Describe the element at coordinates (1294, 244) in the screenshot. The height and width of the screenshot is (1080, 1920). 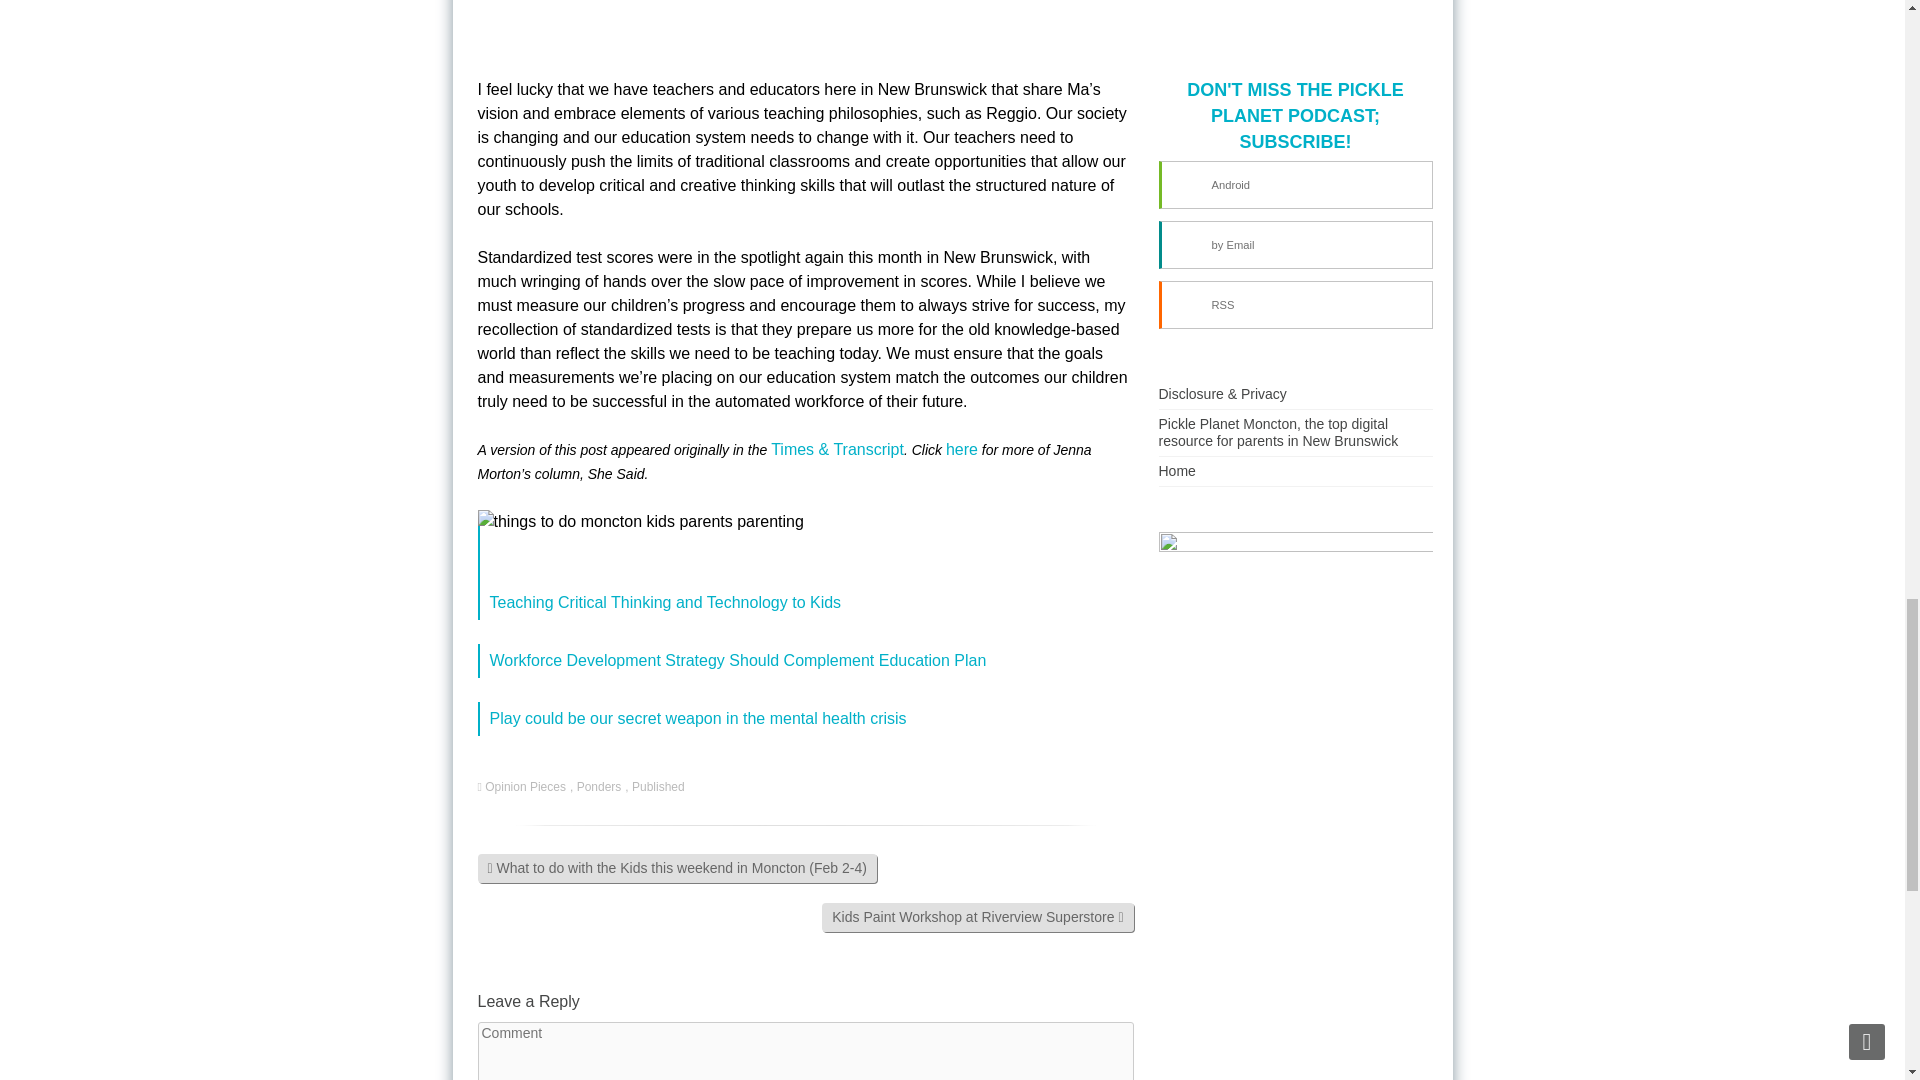
I see `Subscribe by Email` at that location.